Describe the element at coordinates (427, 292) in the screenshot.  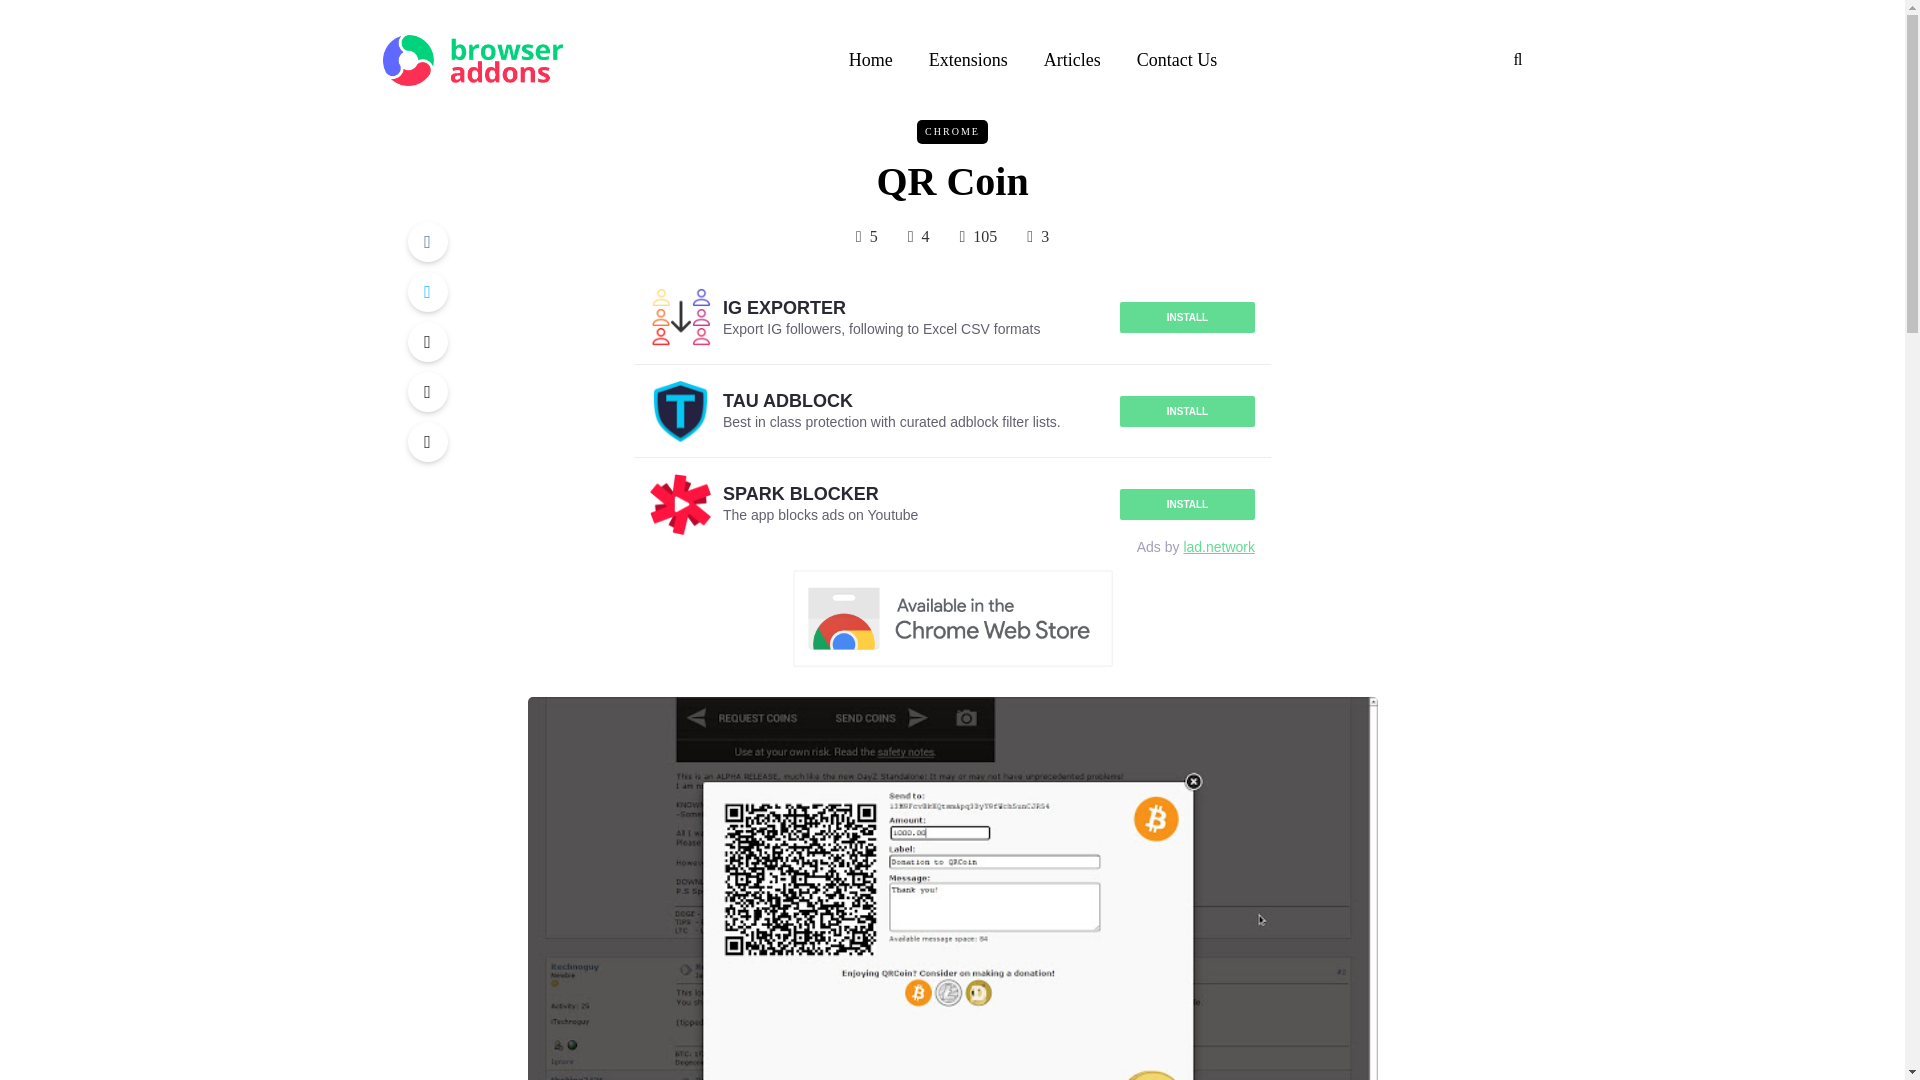
I see `Tweet this` at that location.